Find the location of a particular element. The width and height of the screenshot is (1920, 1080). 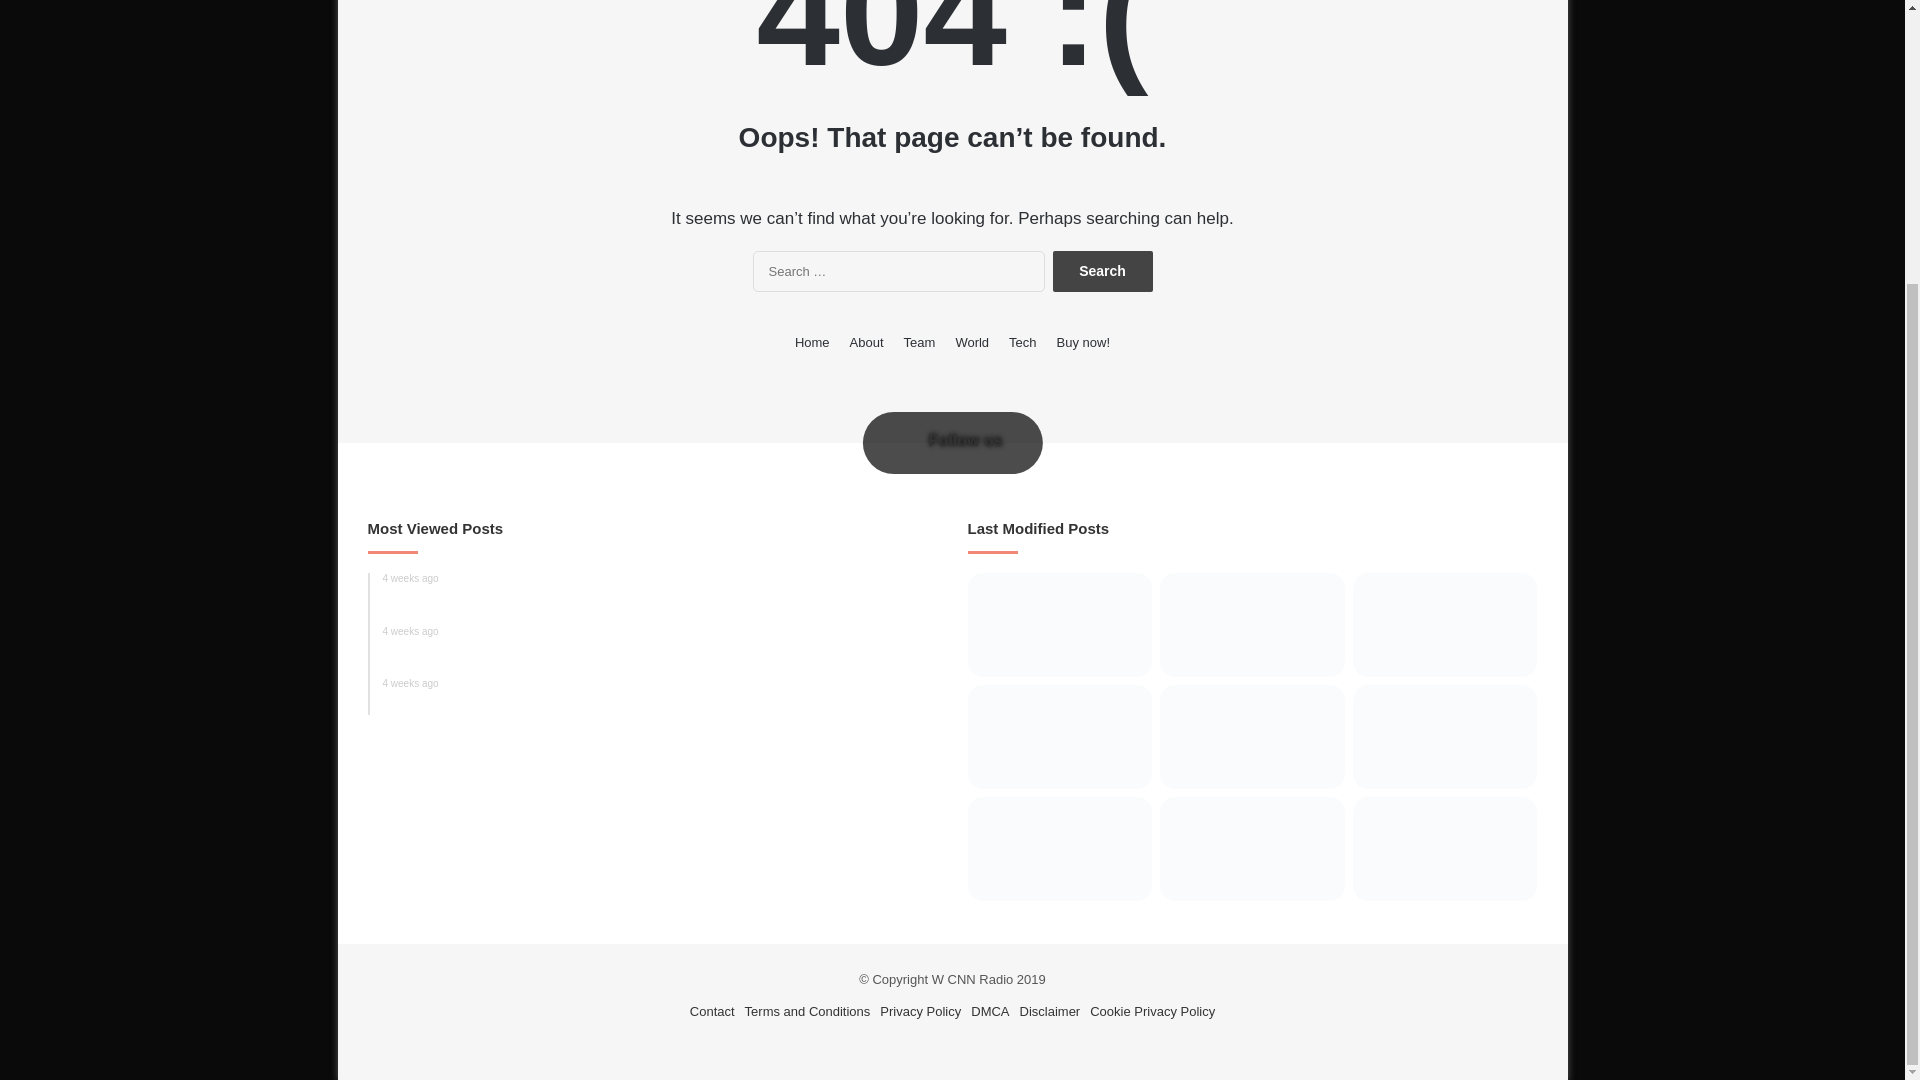

Buy now! is located at coordinates (1083, 342).